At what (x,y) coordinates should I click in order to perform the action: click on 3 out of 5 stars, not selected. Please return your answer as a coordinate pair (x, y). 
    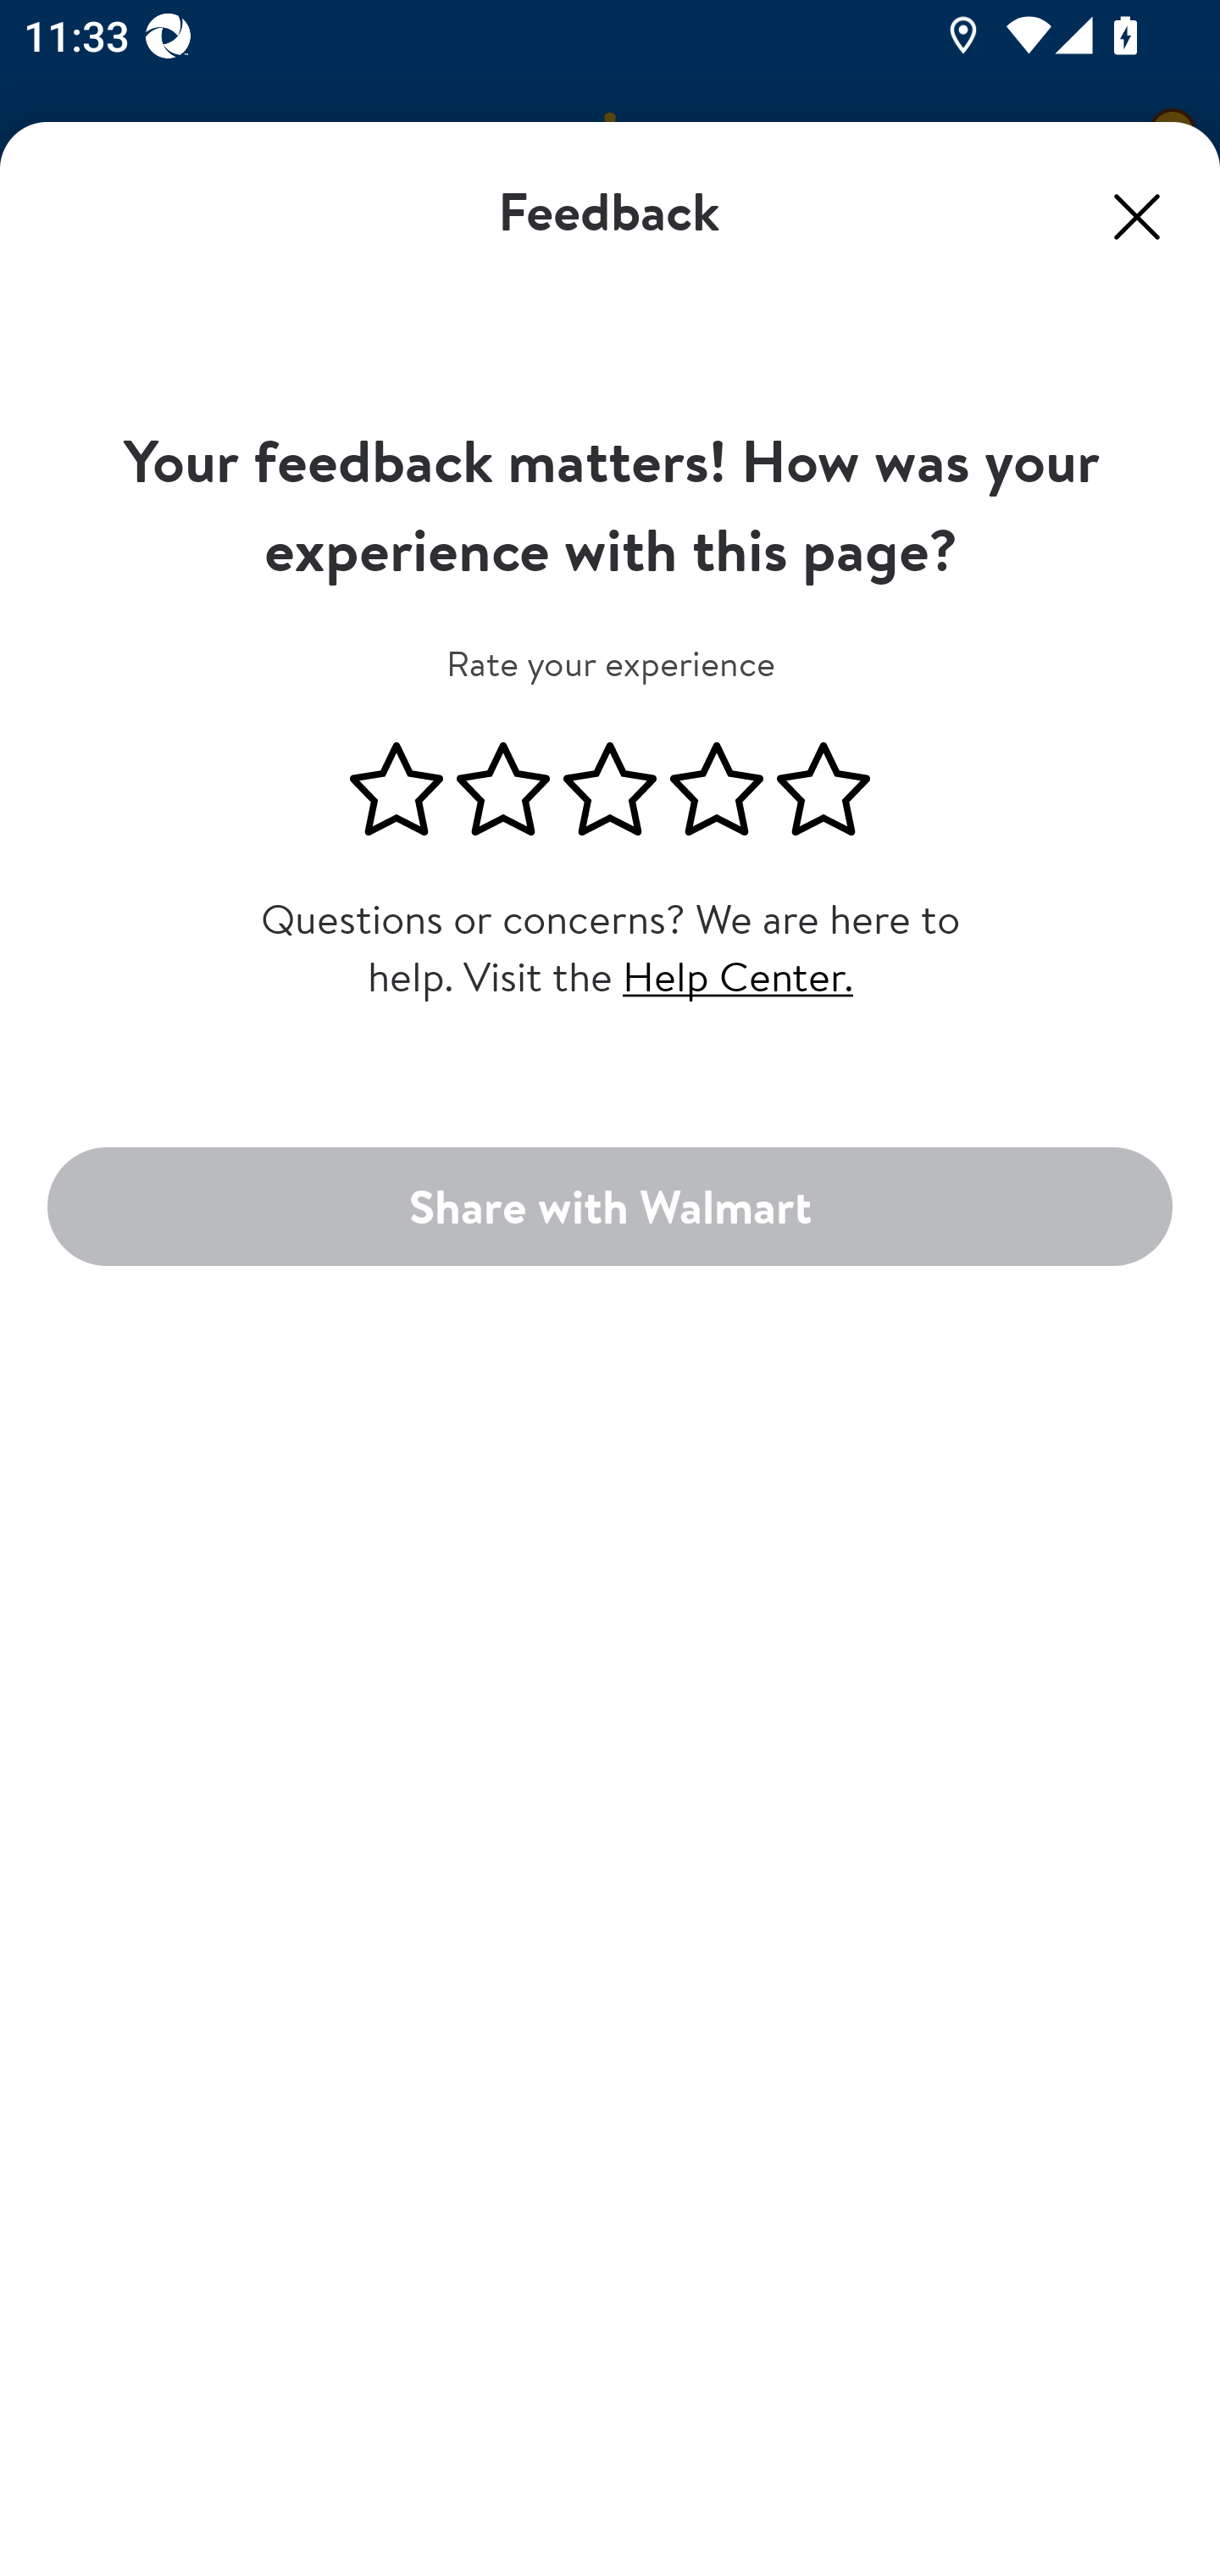
    Looking at the image, I should click on (610, 790).